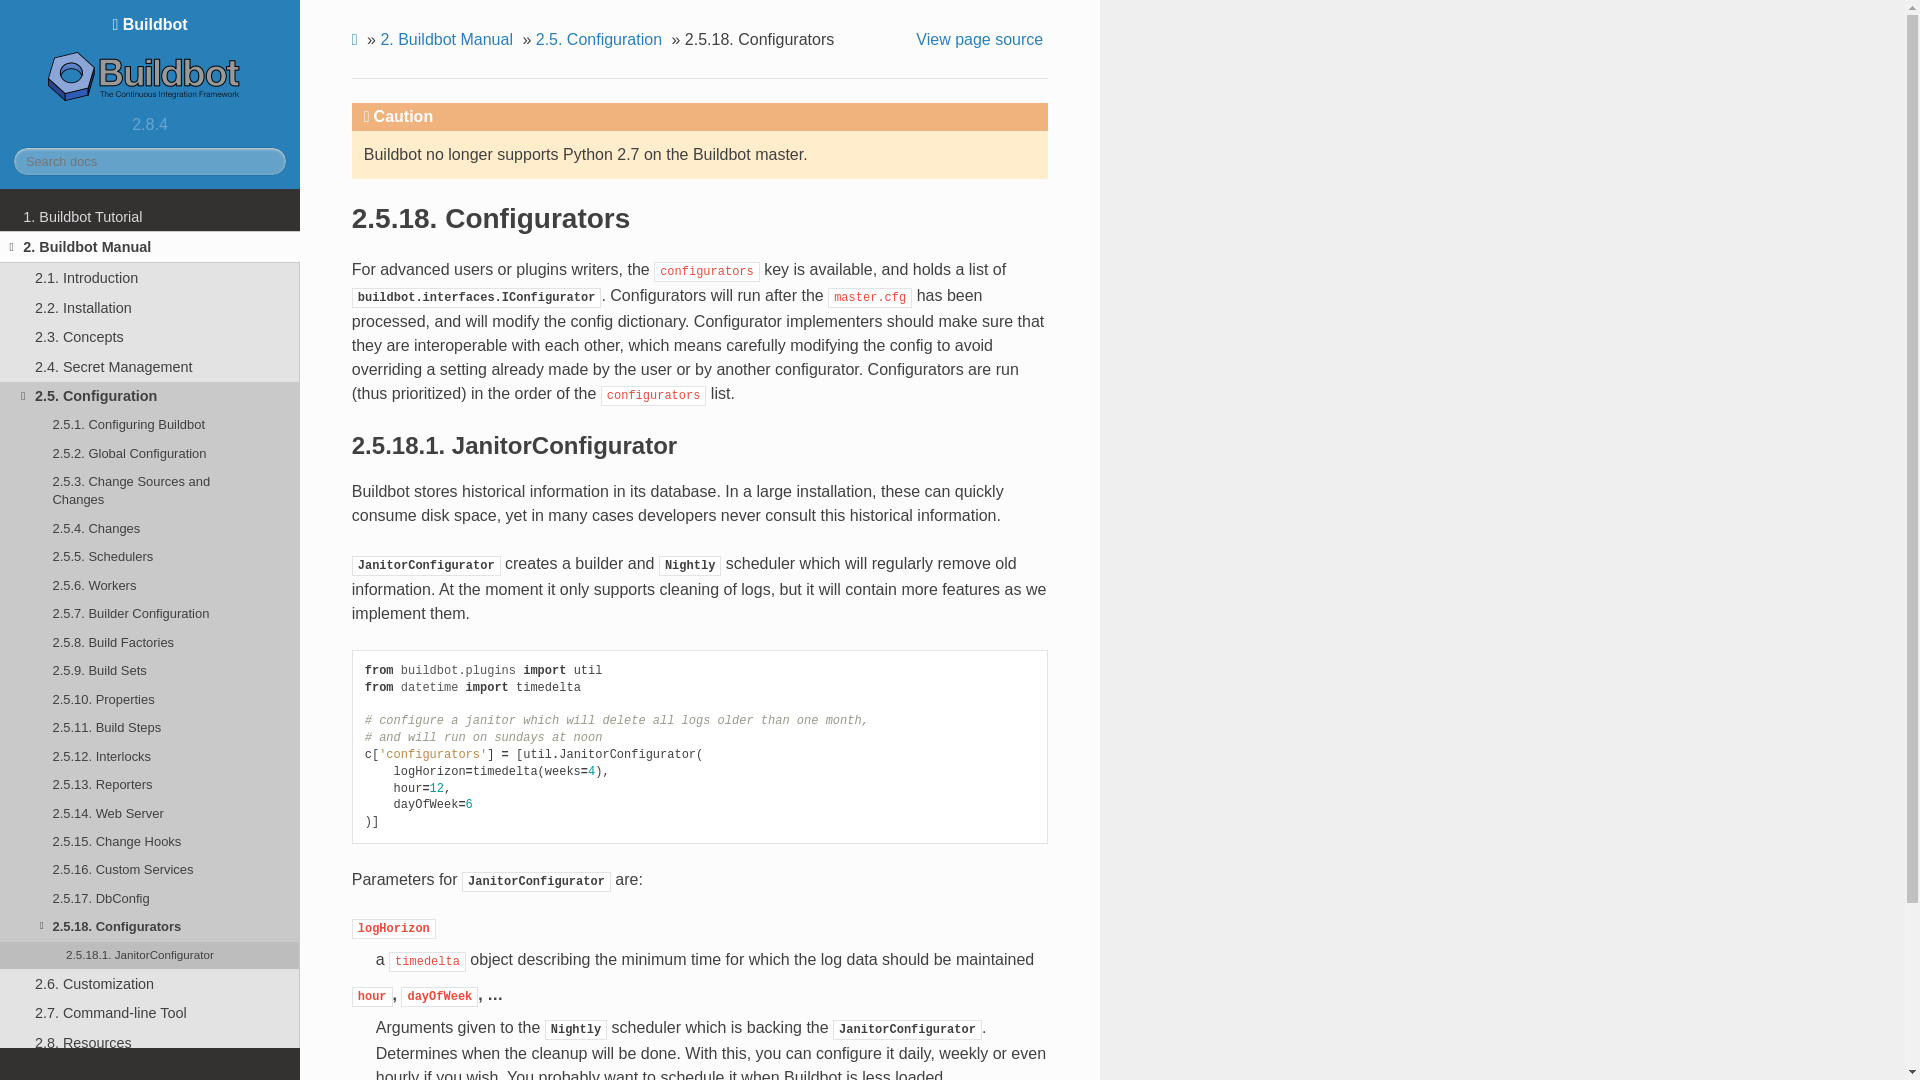  Describe the element at coordinates (150, 336) in the screenshot. I see `2.3. Concepts` at that location.